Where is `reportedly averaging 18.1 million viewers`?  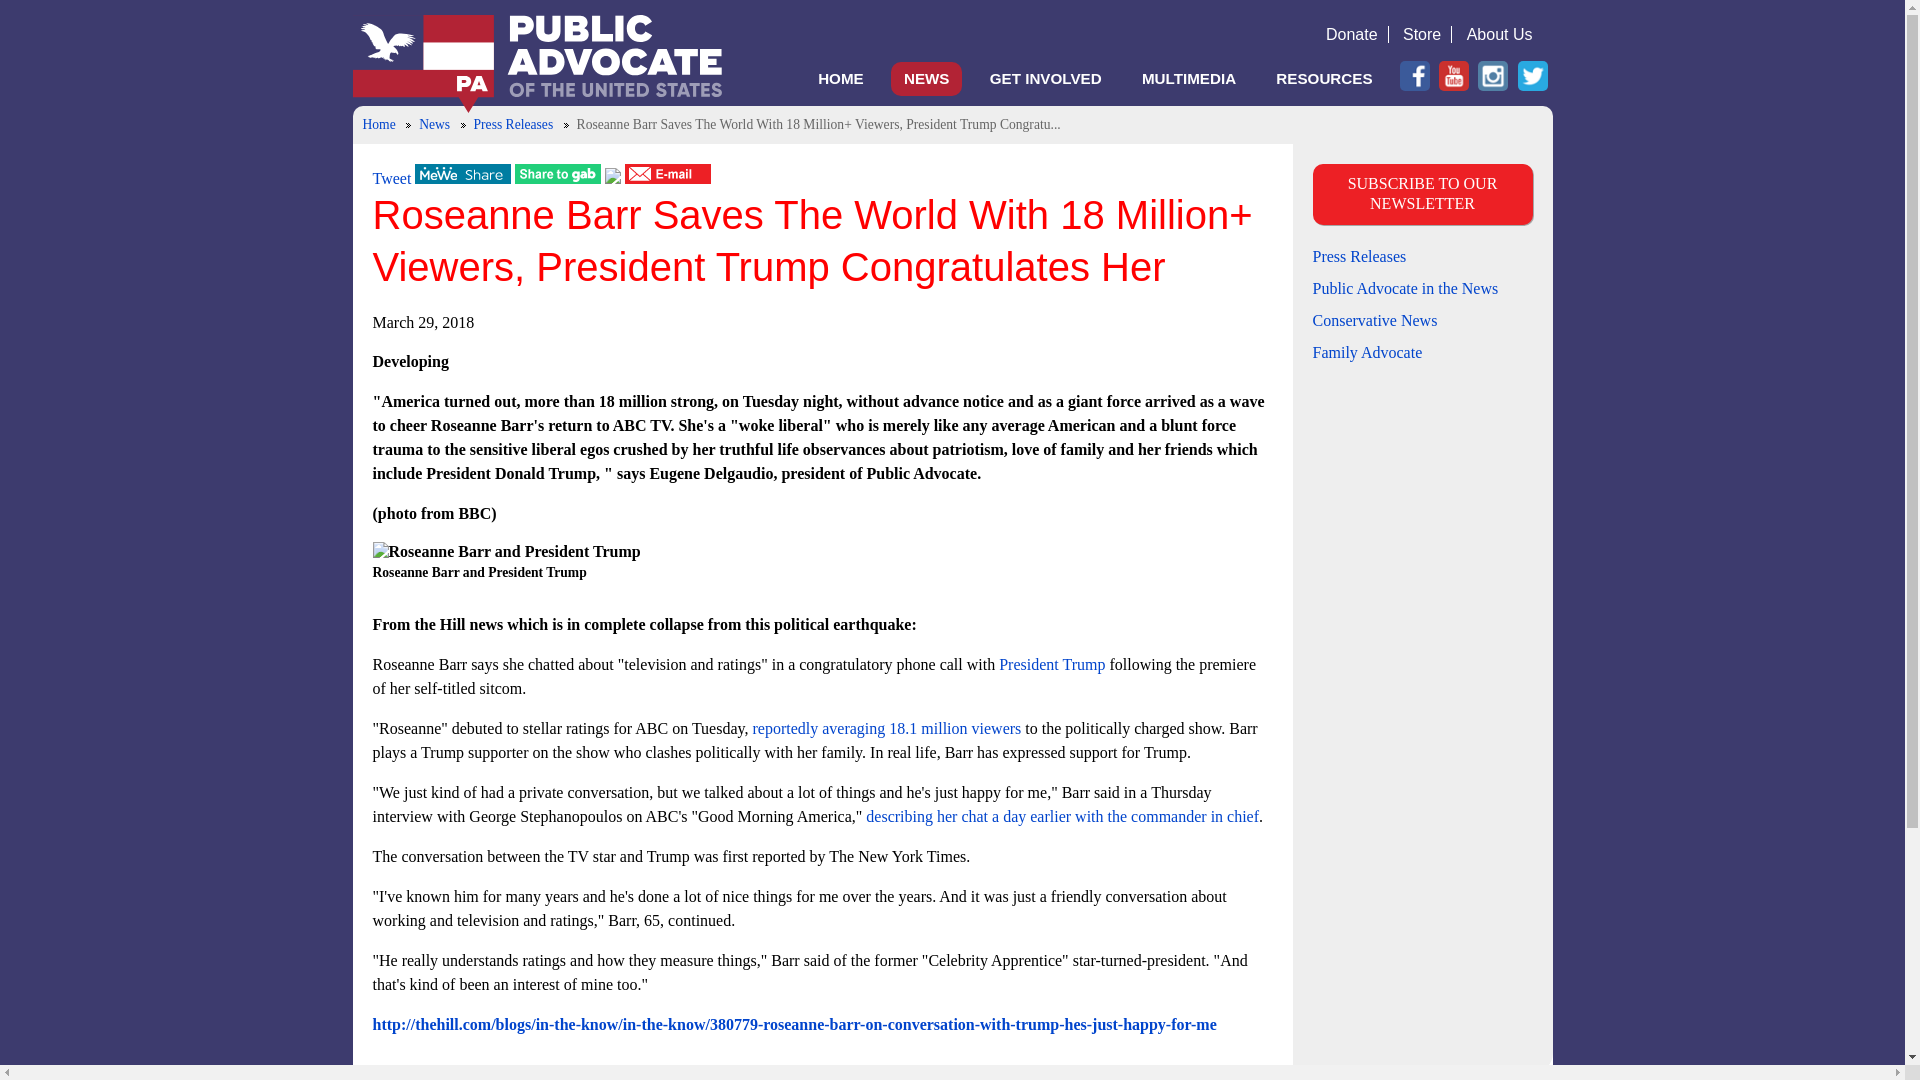 reportedly averaging 18.1 million viewers is located at coordinates (886, 728).